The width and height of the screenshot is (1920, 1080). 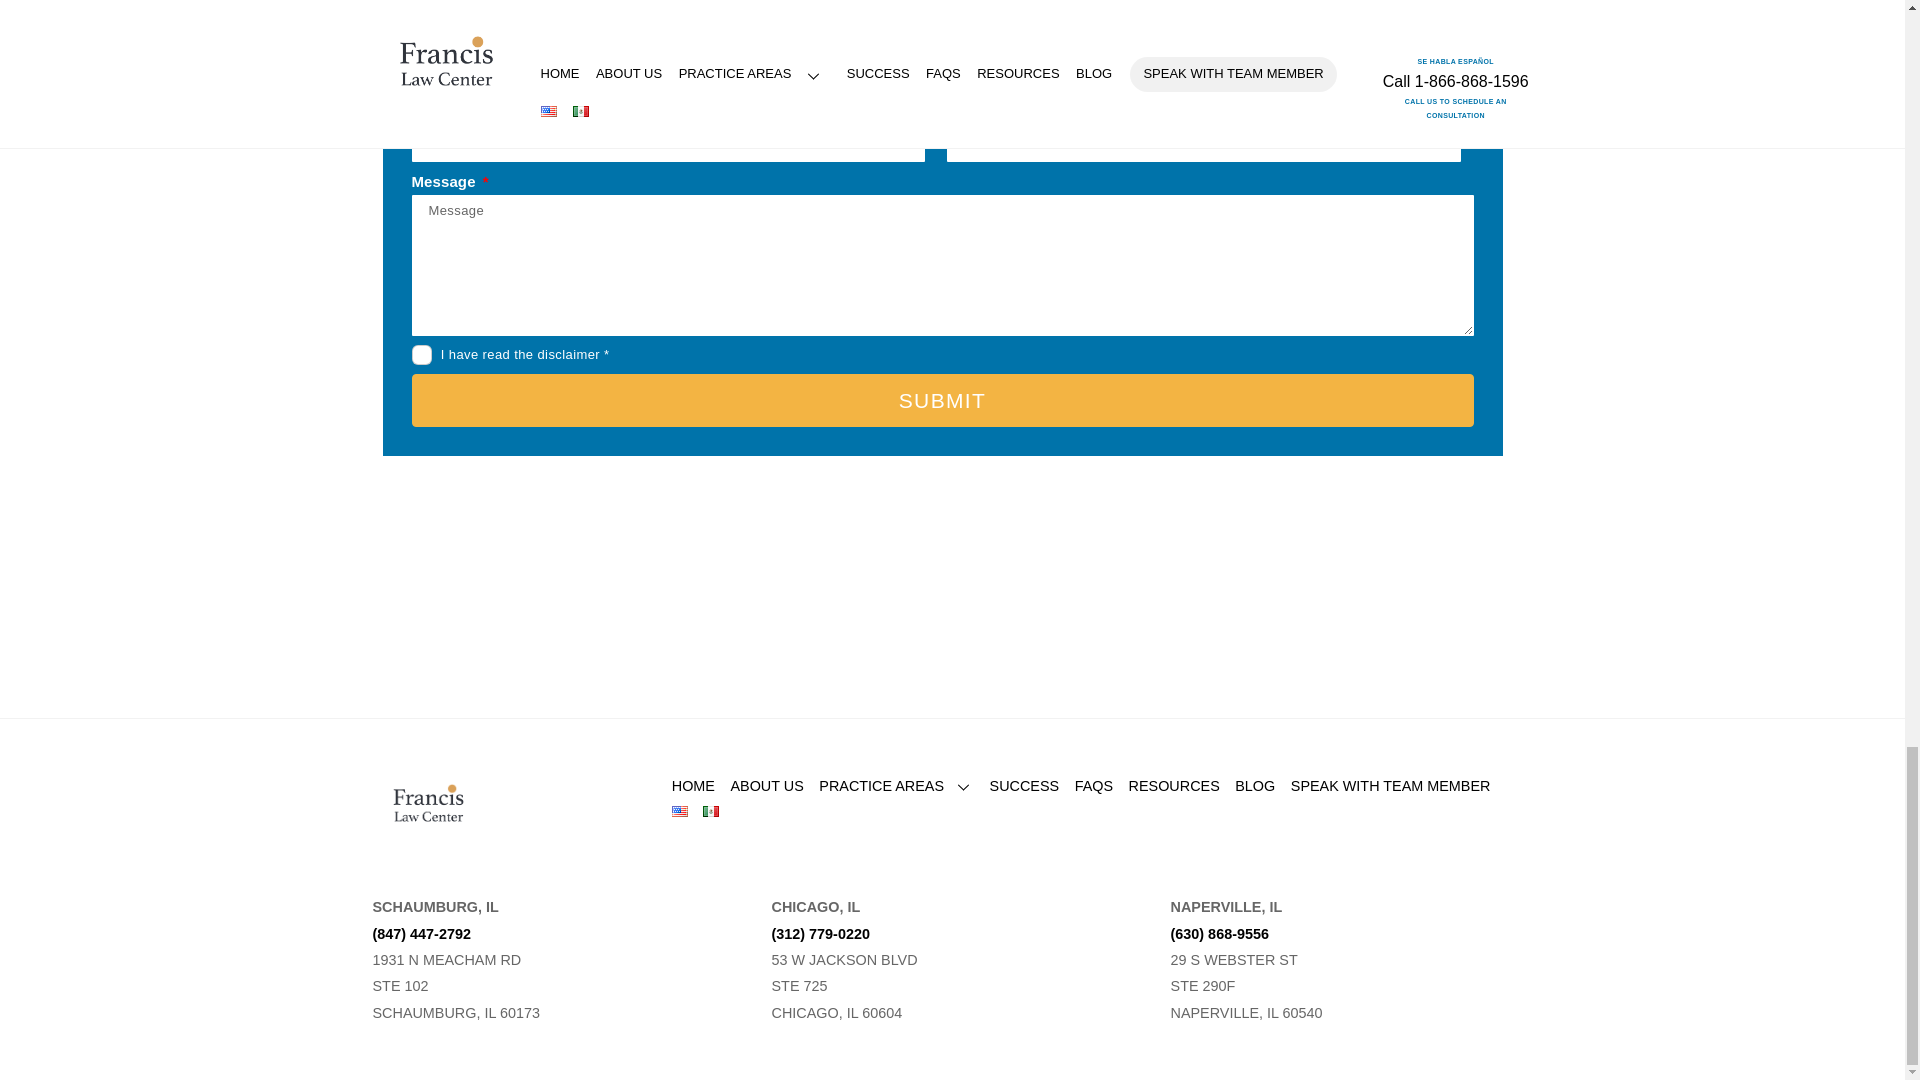 What do you see at coordinates (766, 784) in the screenshot?
I see `ABOUT US` at bounding box center [766, 784].